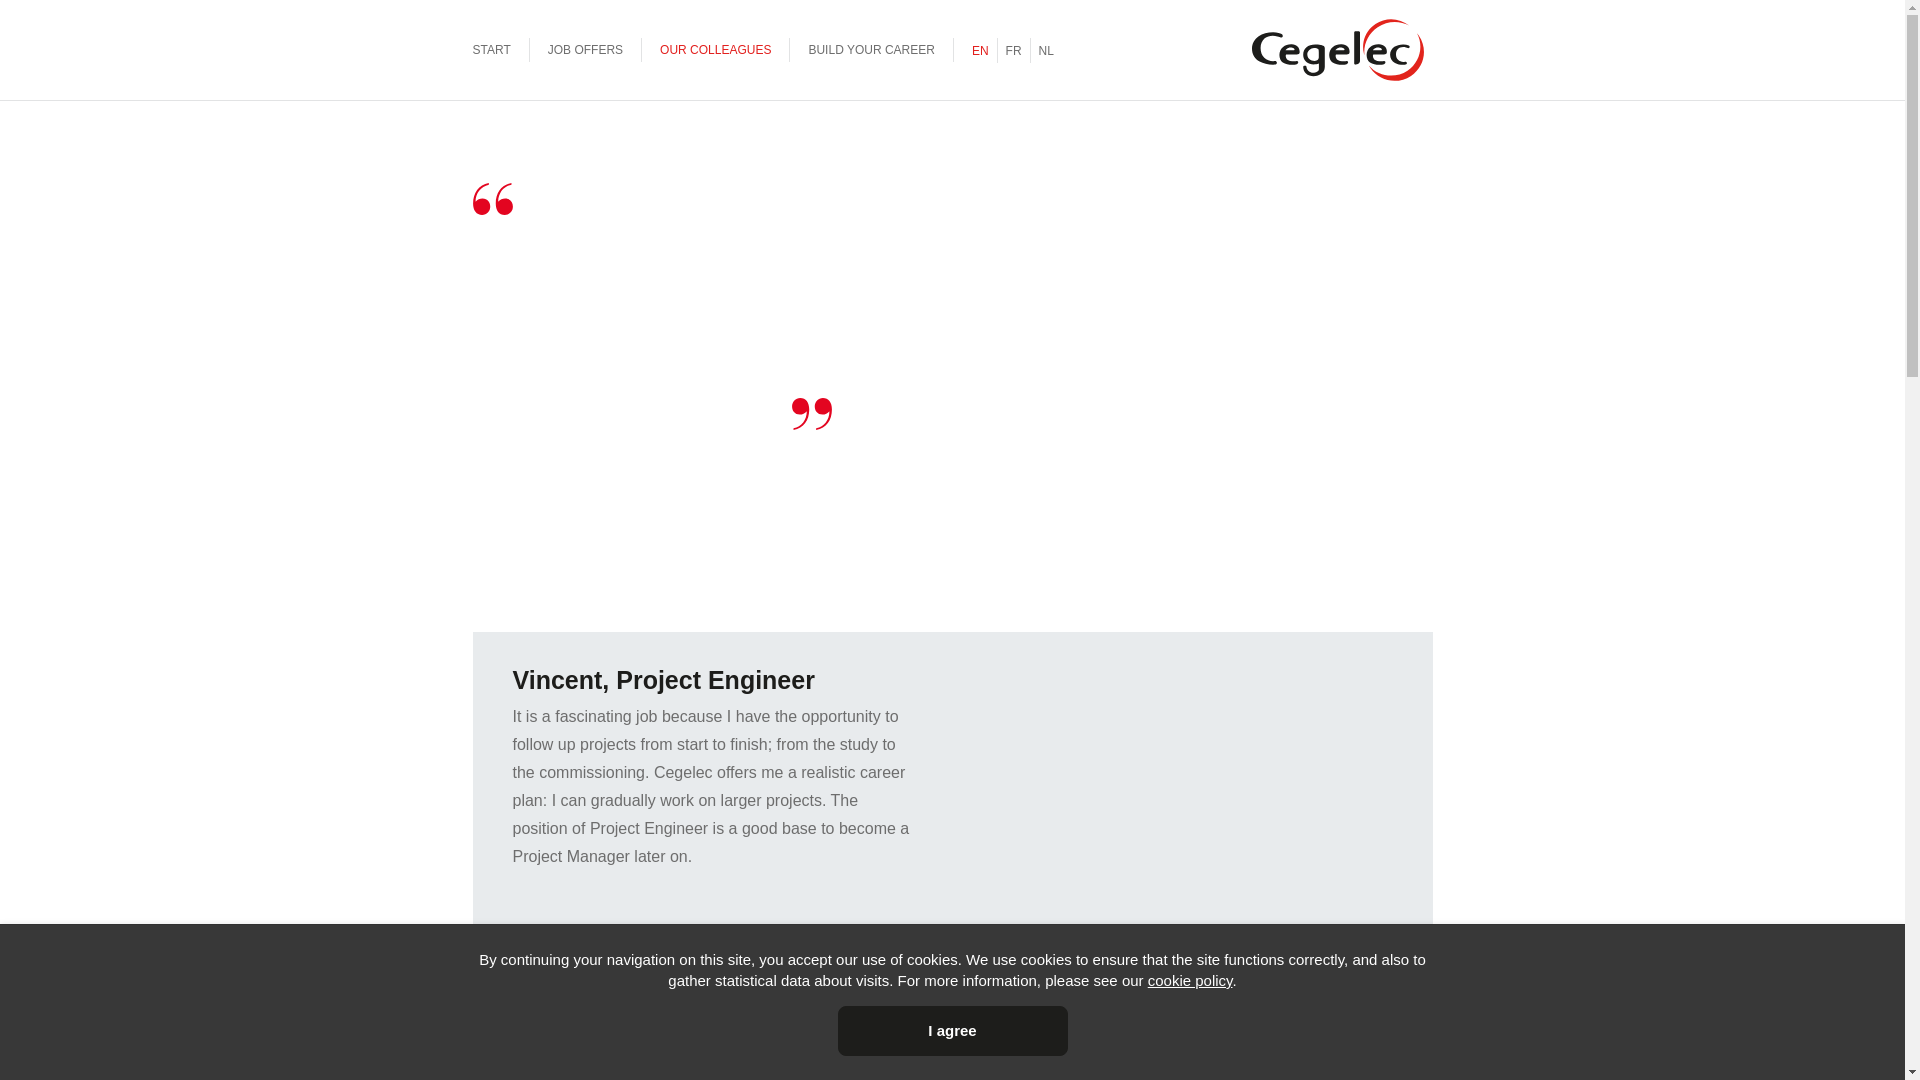 This screenshot has height=1080, width=1920. I want to click on I agree, so click(953, 1031).